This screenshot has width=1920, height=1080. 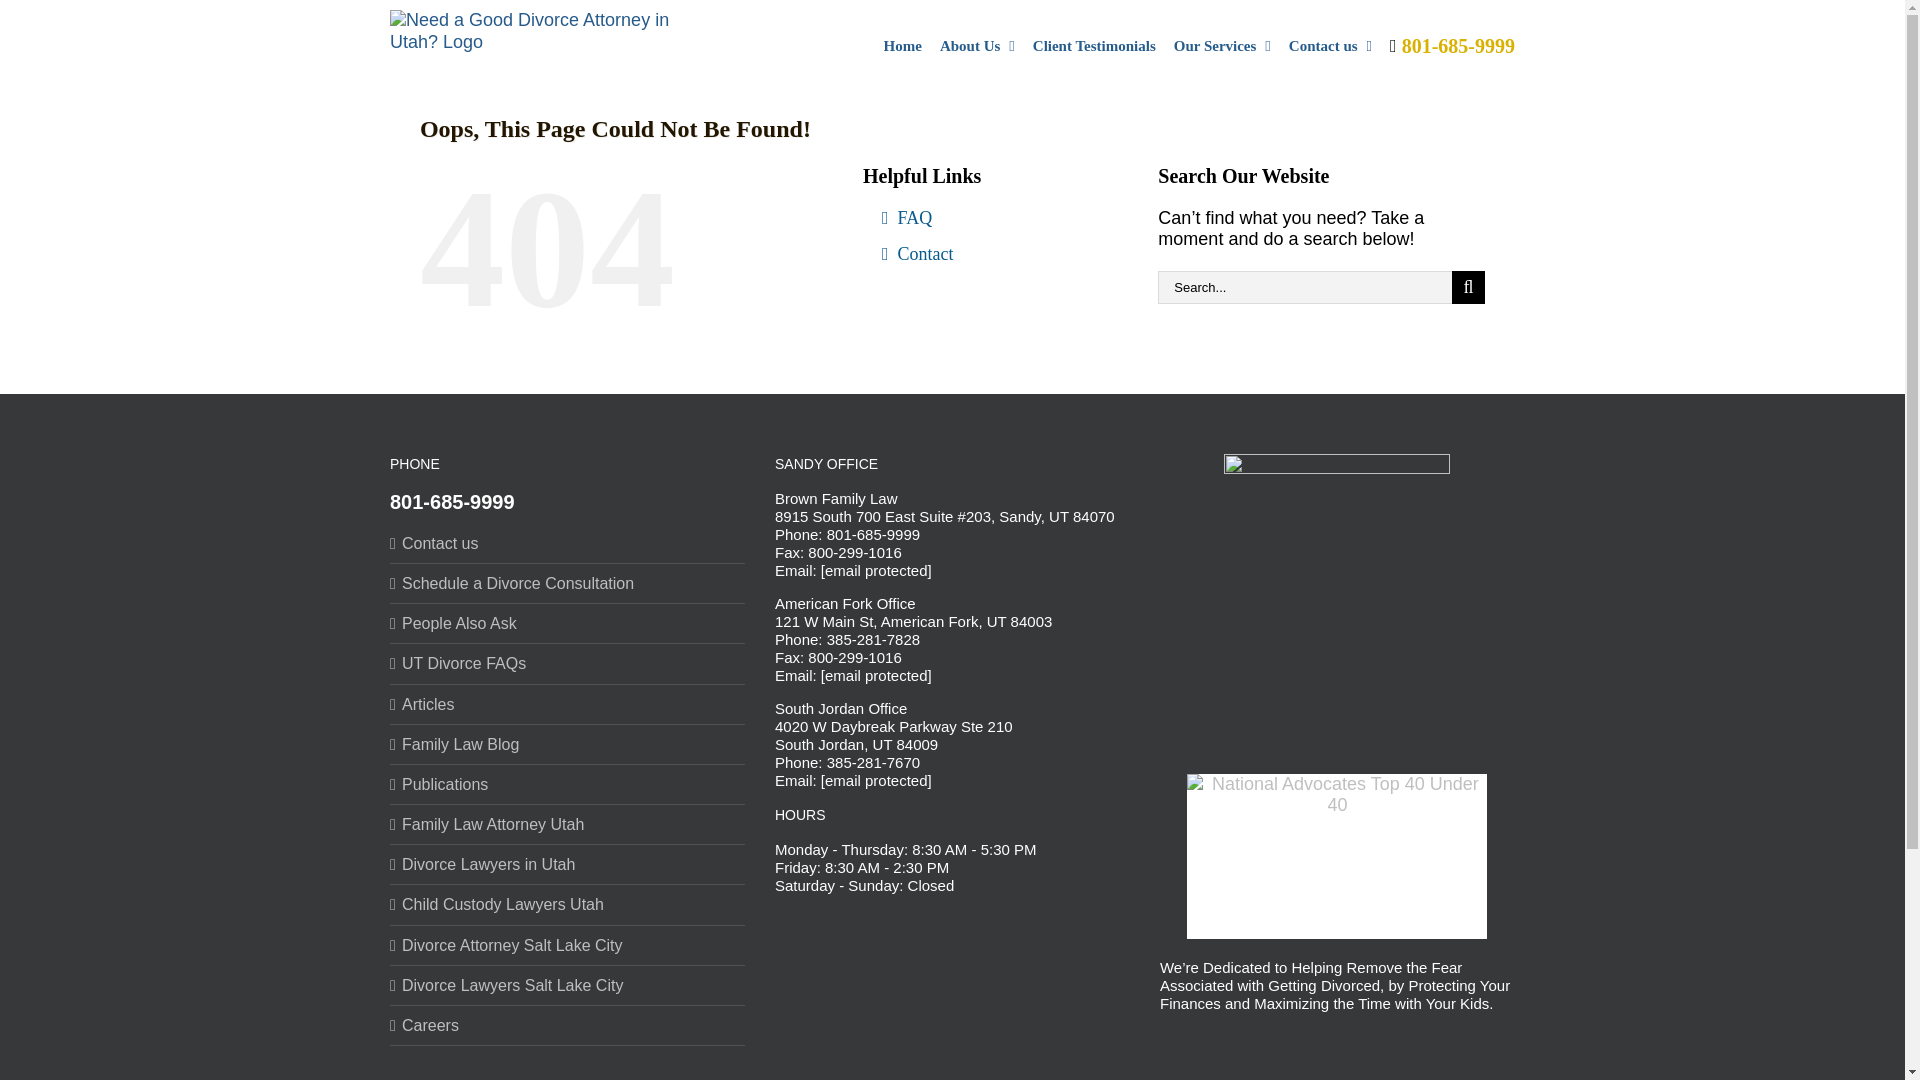 I want to click on 801-685-9999, so click(x=1452, y=44).